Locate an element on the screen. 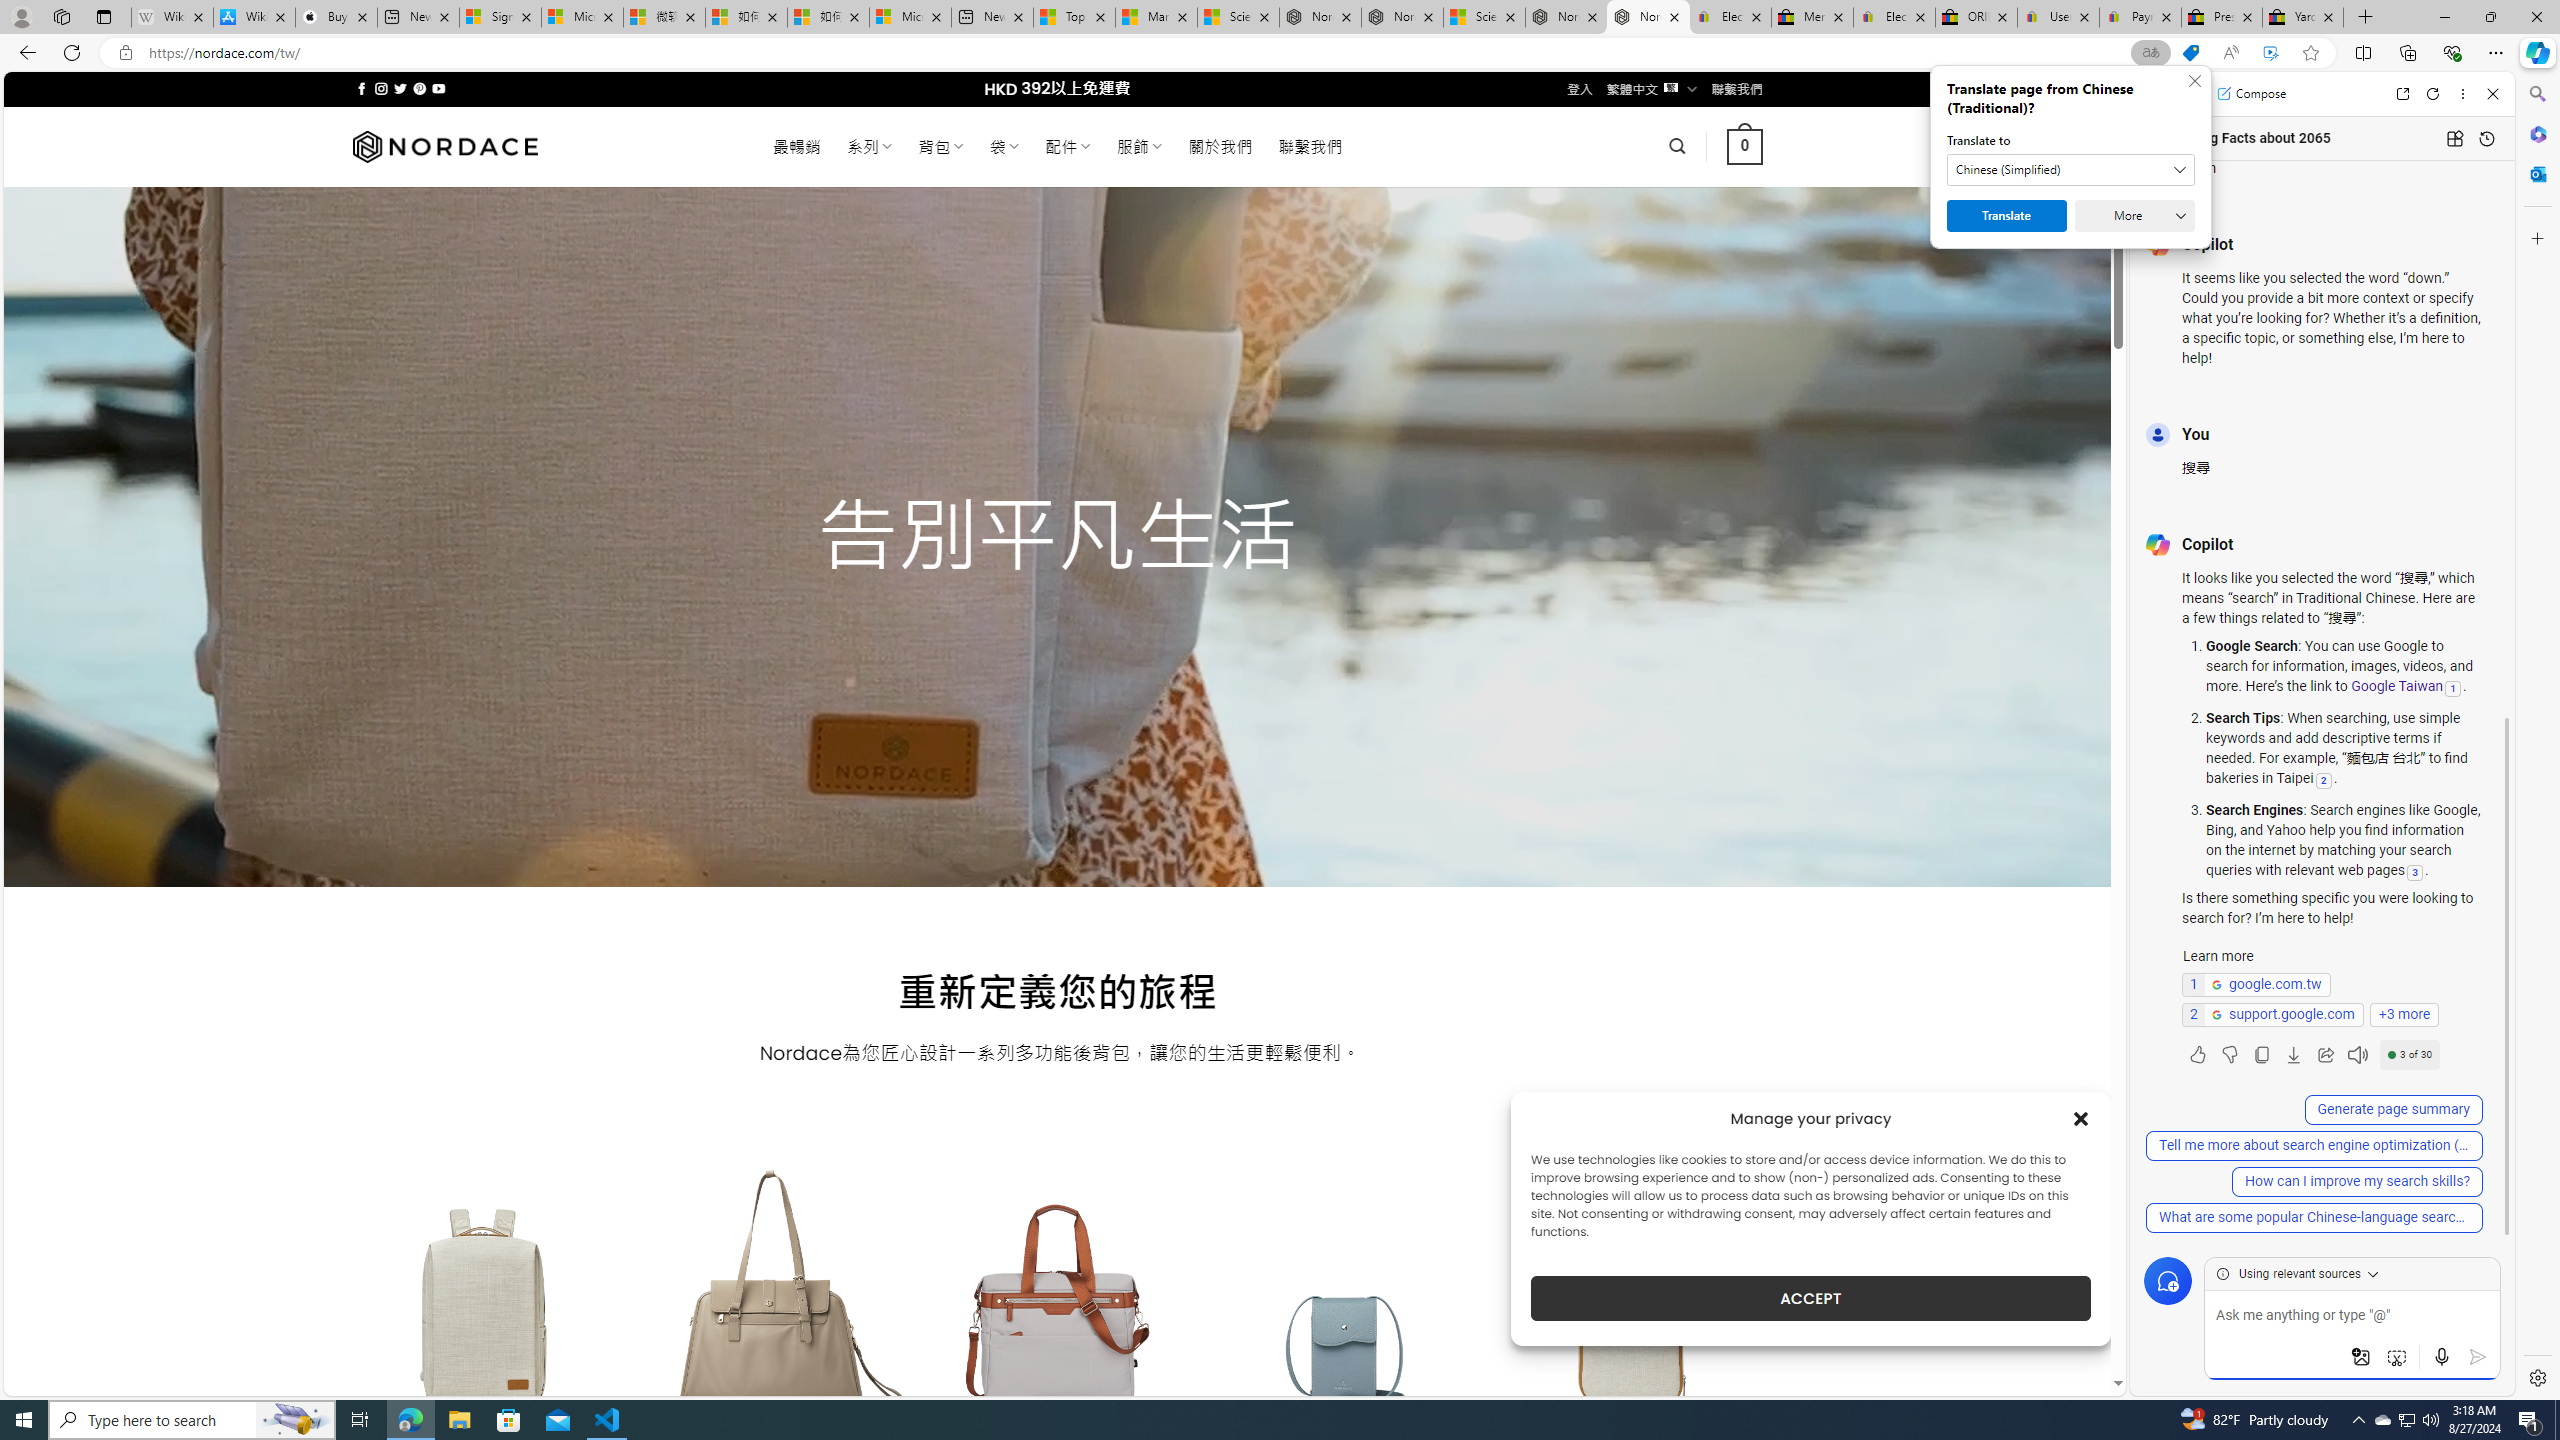 The image size is (2560, 1440). Chat is located at coordinates (2165, 93).